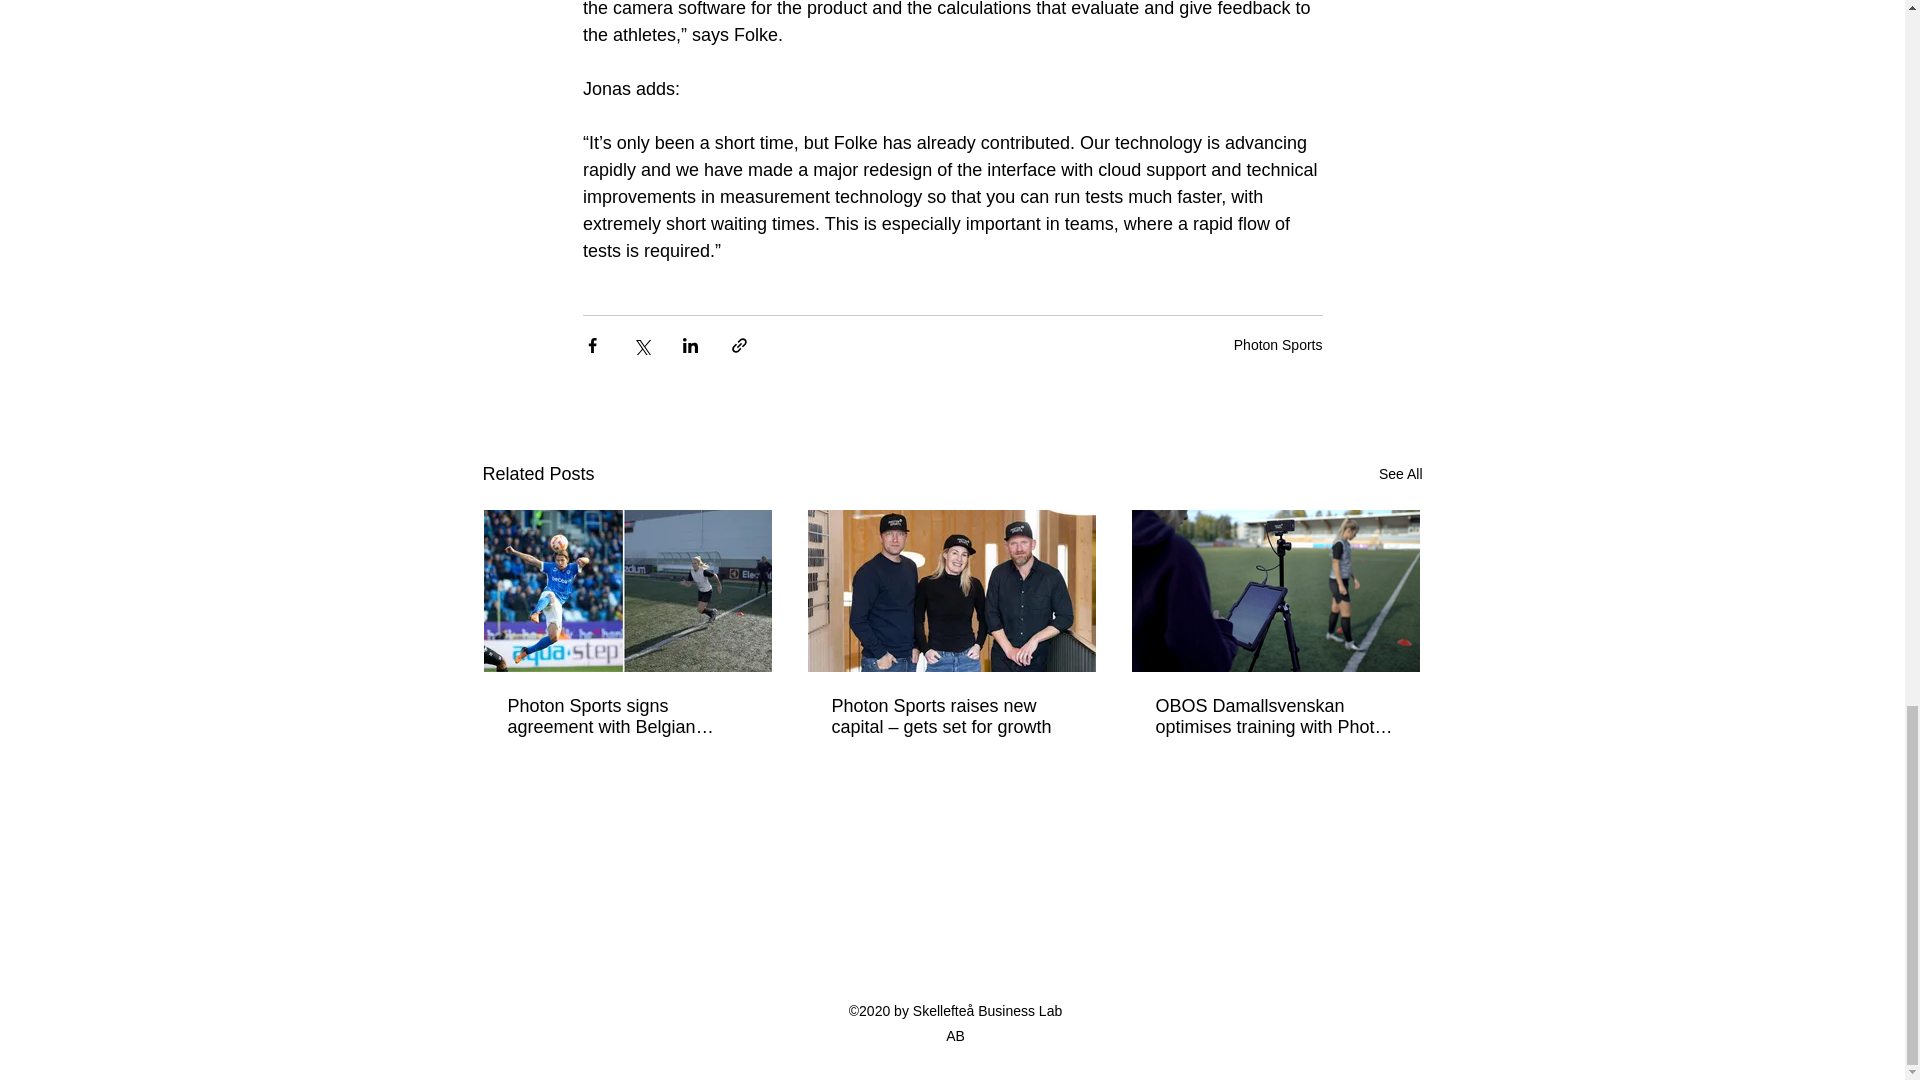  I want to click on See All, so click(1400, 474).